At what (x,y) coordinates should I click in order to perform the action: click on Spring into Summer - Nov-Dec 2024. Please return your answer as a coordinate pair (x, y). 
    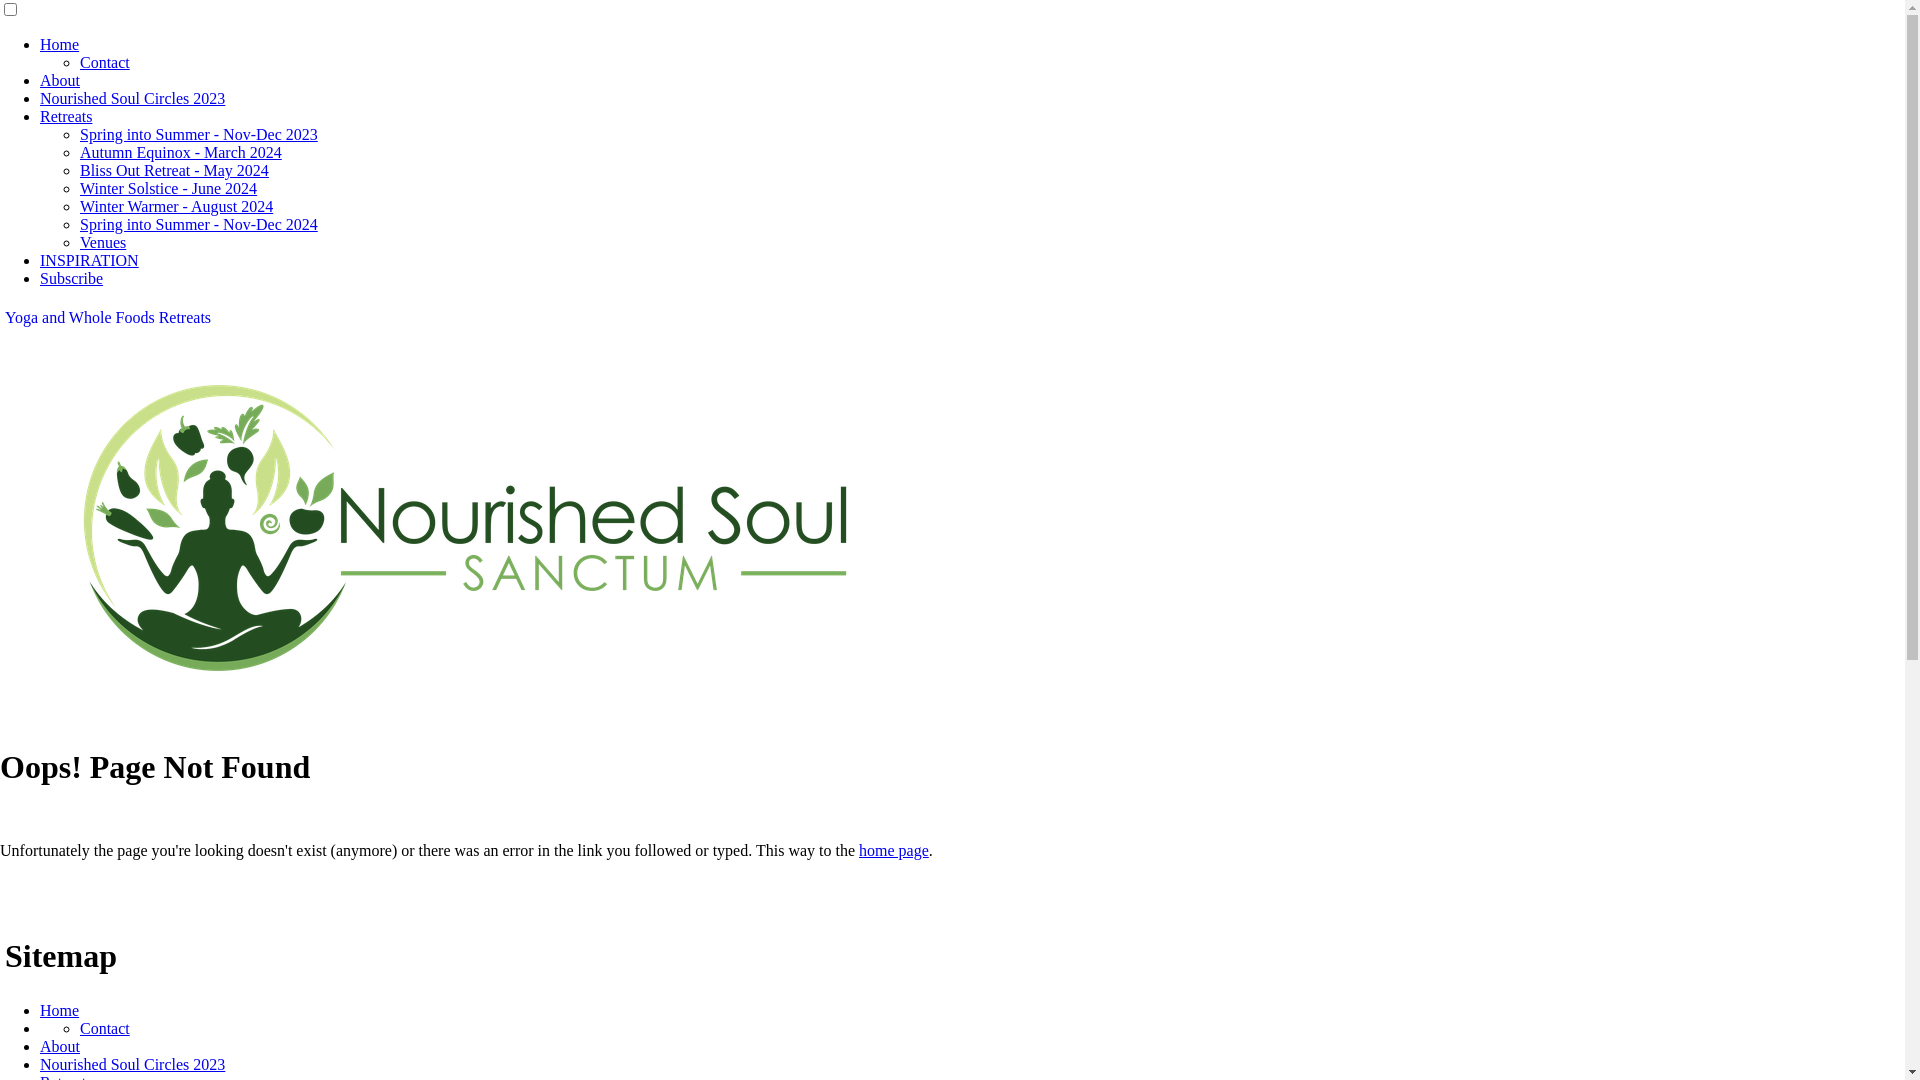
    Looking at the image, I should click on (199, 224).